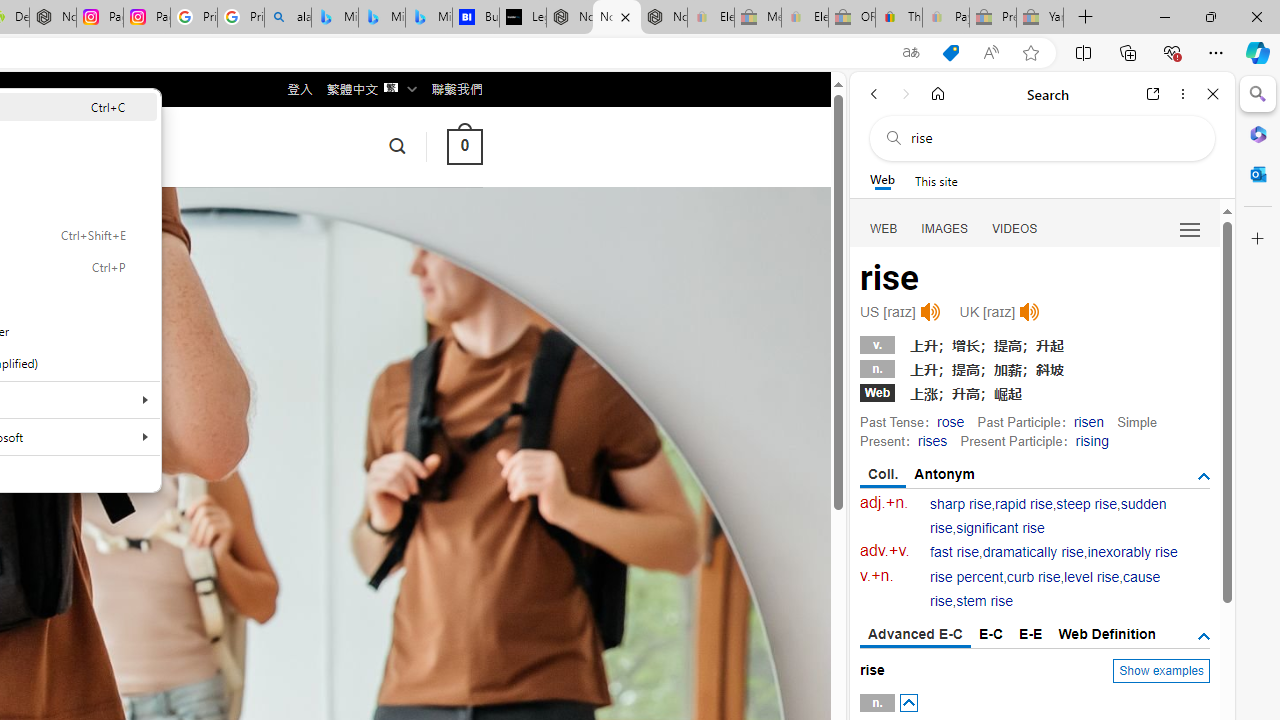 The width and height of the screenshot is (1280, 720). Describe the element at coordinates (1132, 552) in the screenshot. I see `inexorably rise` at that location.